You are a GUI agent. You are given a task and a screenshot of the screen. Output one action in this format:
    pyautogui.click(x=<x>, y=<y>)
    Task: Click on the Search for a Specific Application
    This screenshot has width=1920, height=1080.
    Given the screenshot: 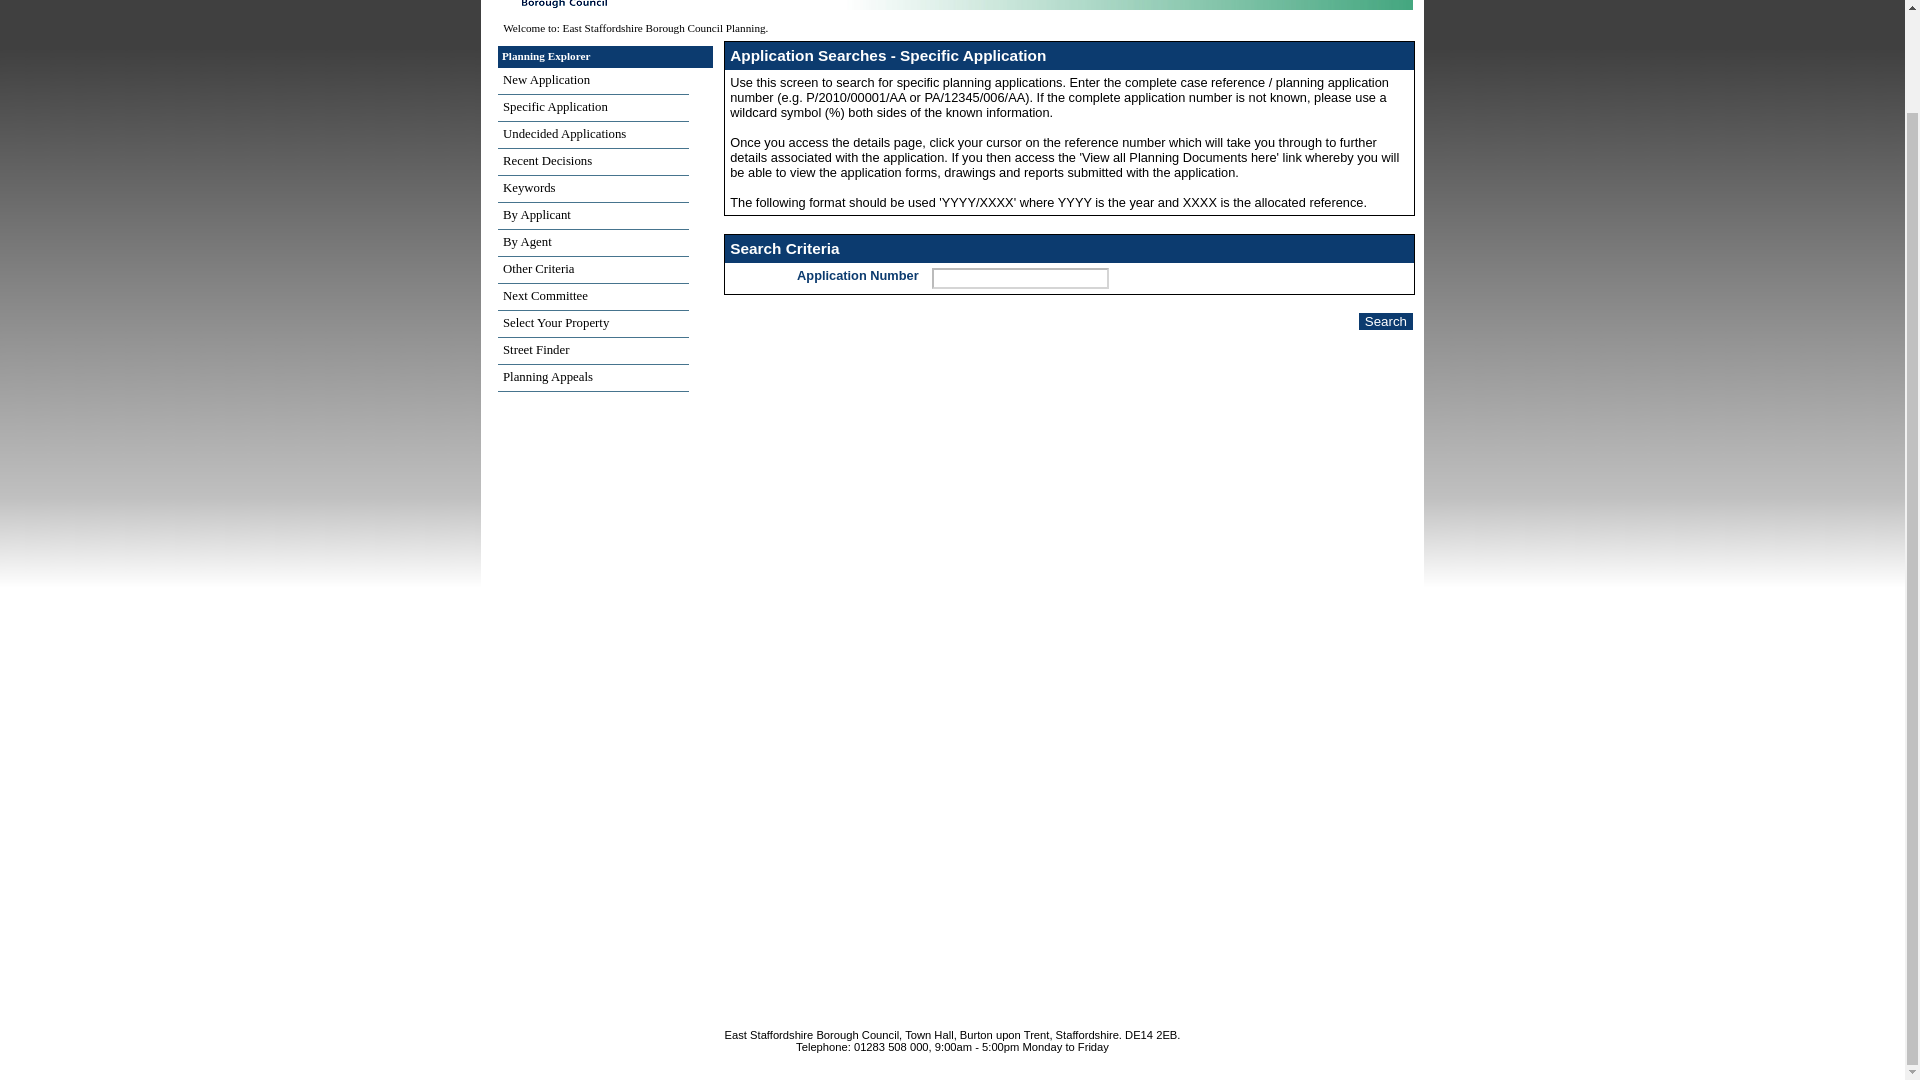 What is the action you would take?
    pyautogui.click(x=593, y=108)
    